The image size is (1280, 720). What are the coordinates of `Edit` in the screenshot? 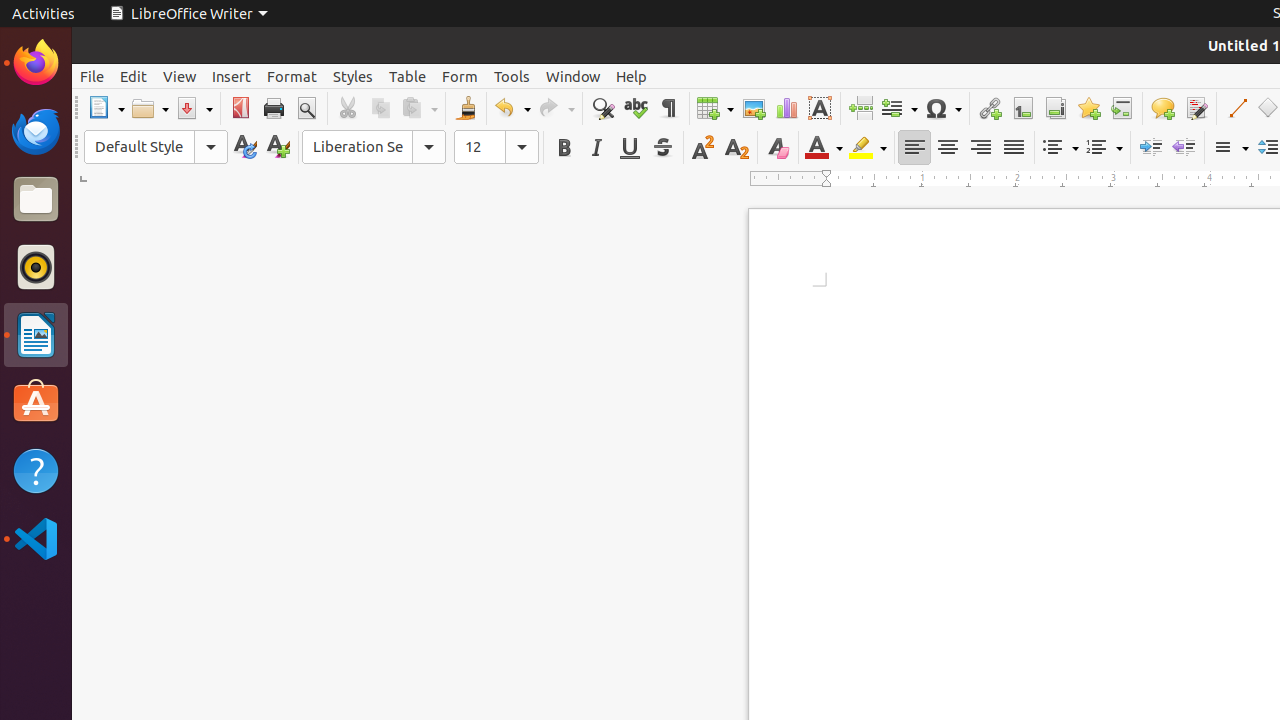 It's located at (134, 76).